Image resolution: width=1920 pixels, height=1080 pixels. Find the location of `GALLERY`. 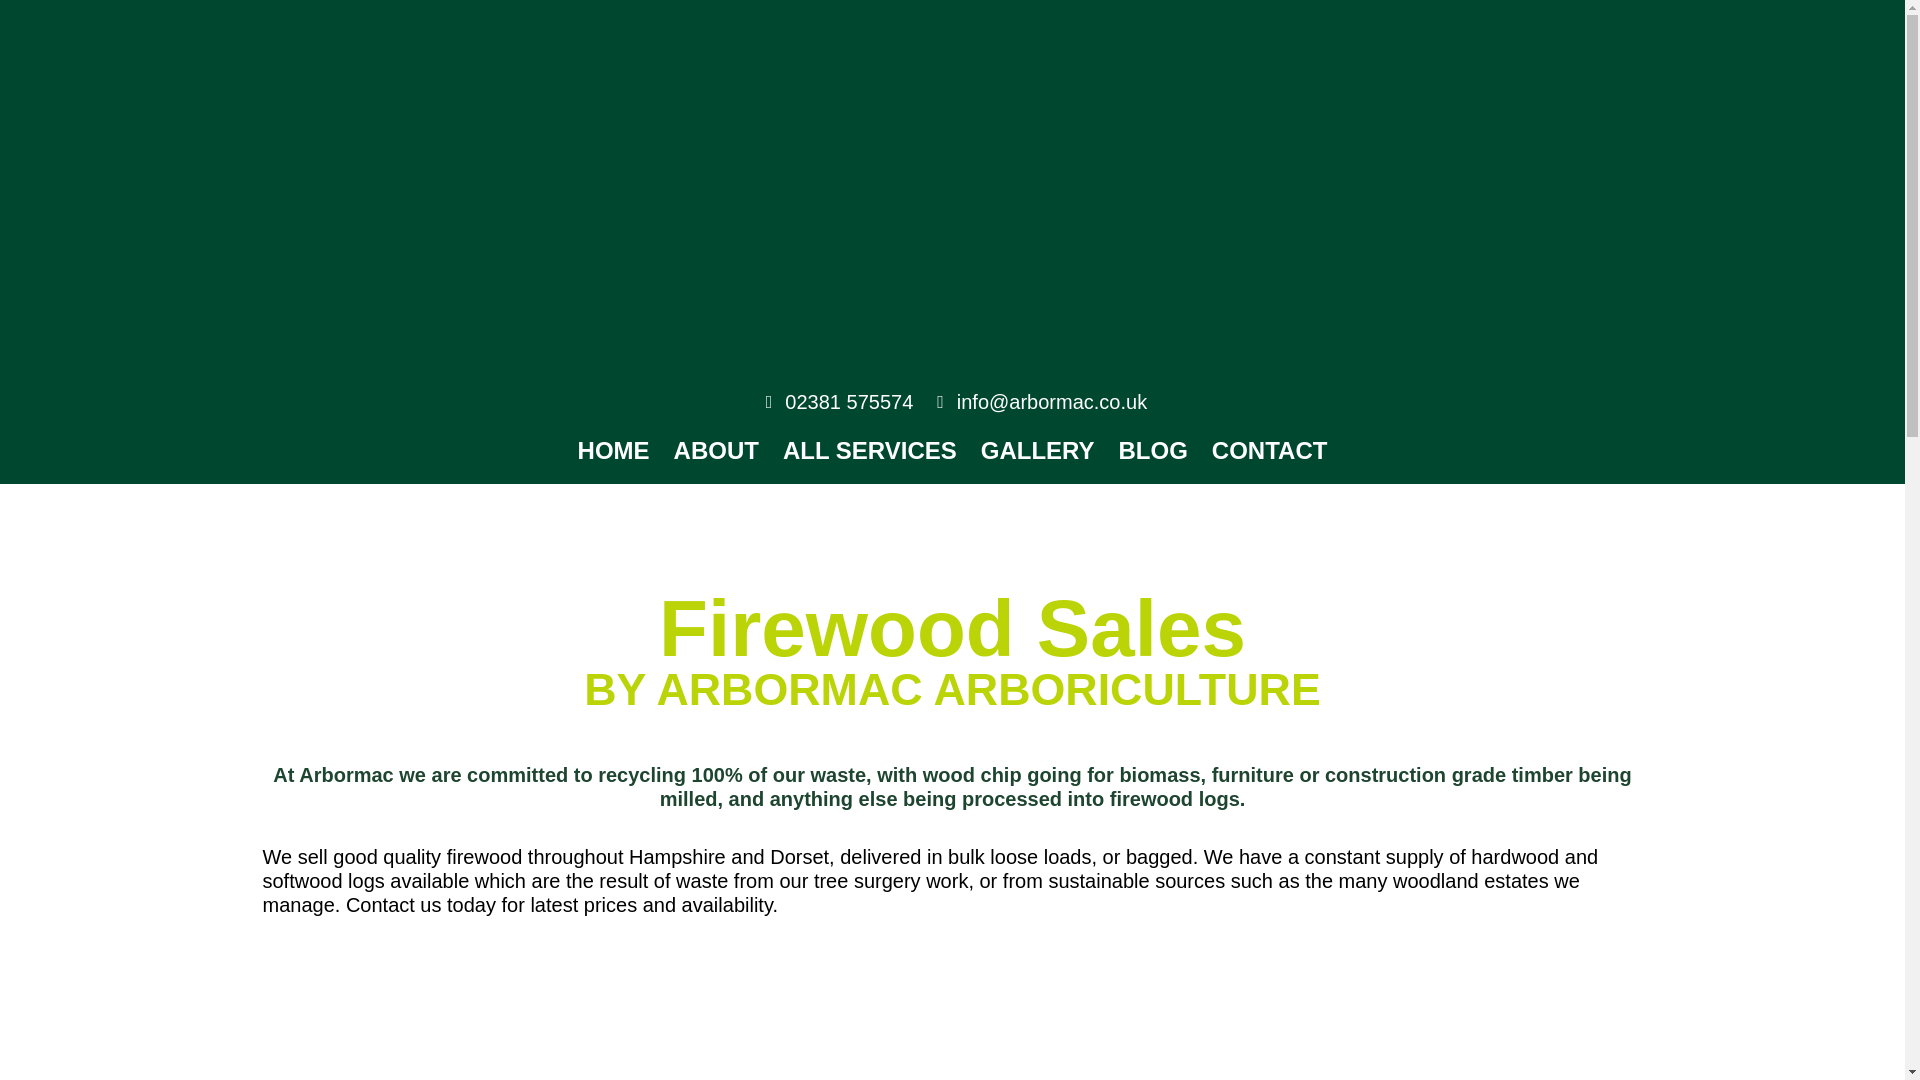

GALLERY is located at coordinates (1038, 450).